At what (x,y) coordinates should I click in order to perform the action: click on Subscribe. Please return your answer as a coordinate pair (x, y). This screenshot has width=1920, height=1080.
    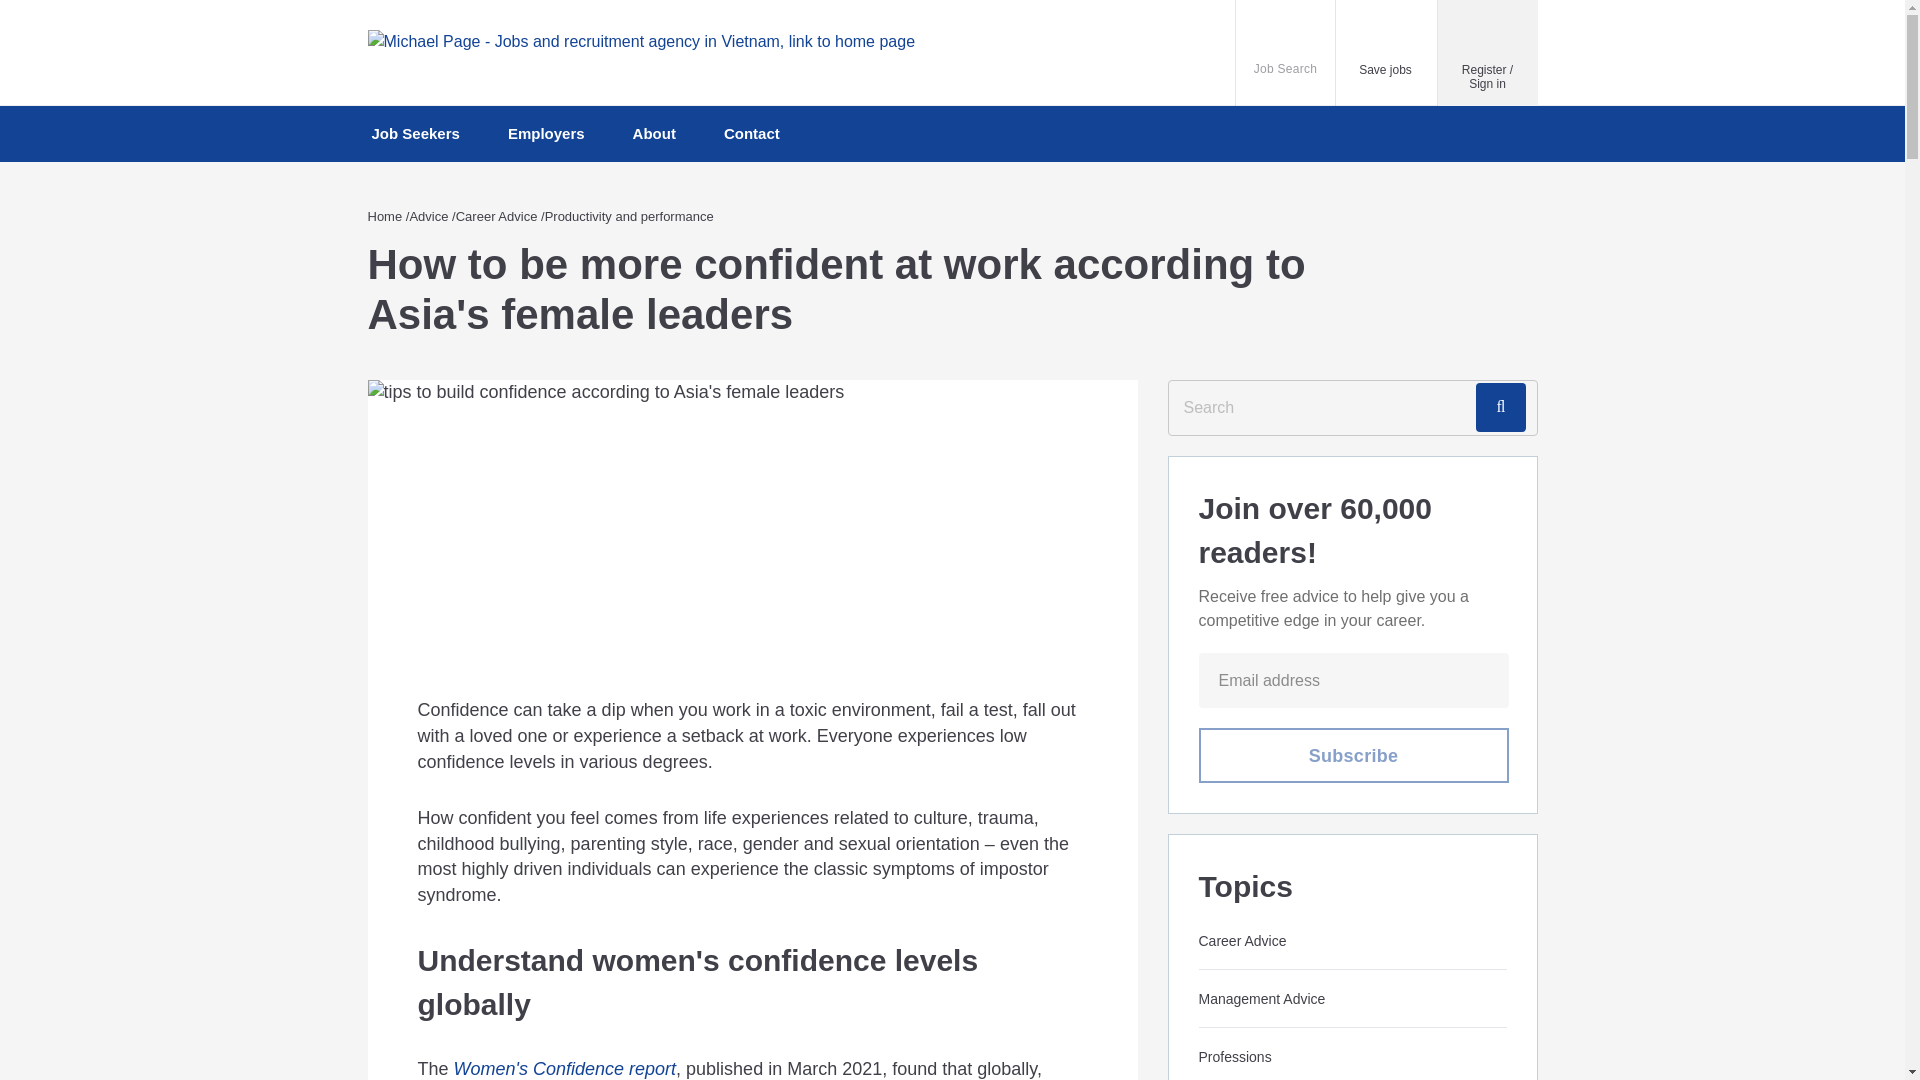
    Looking at the image, I should click on (134, 16).